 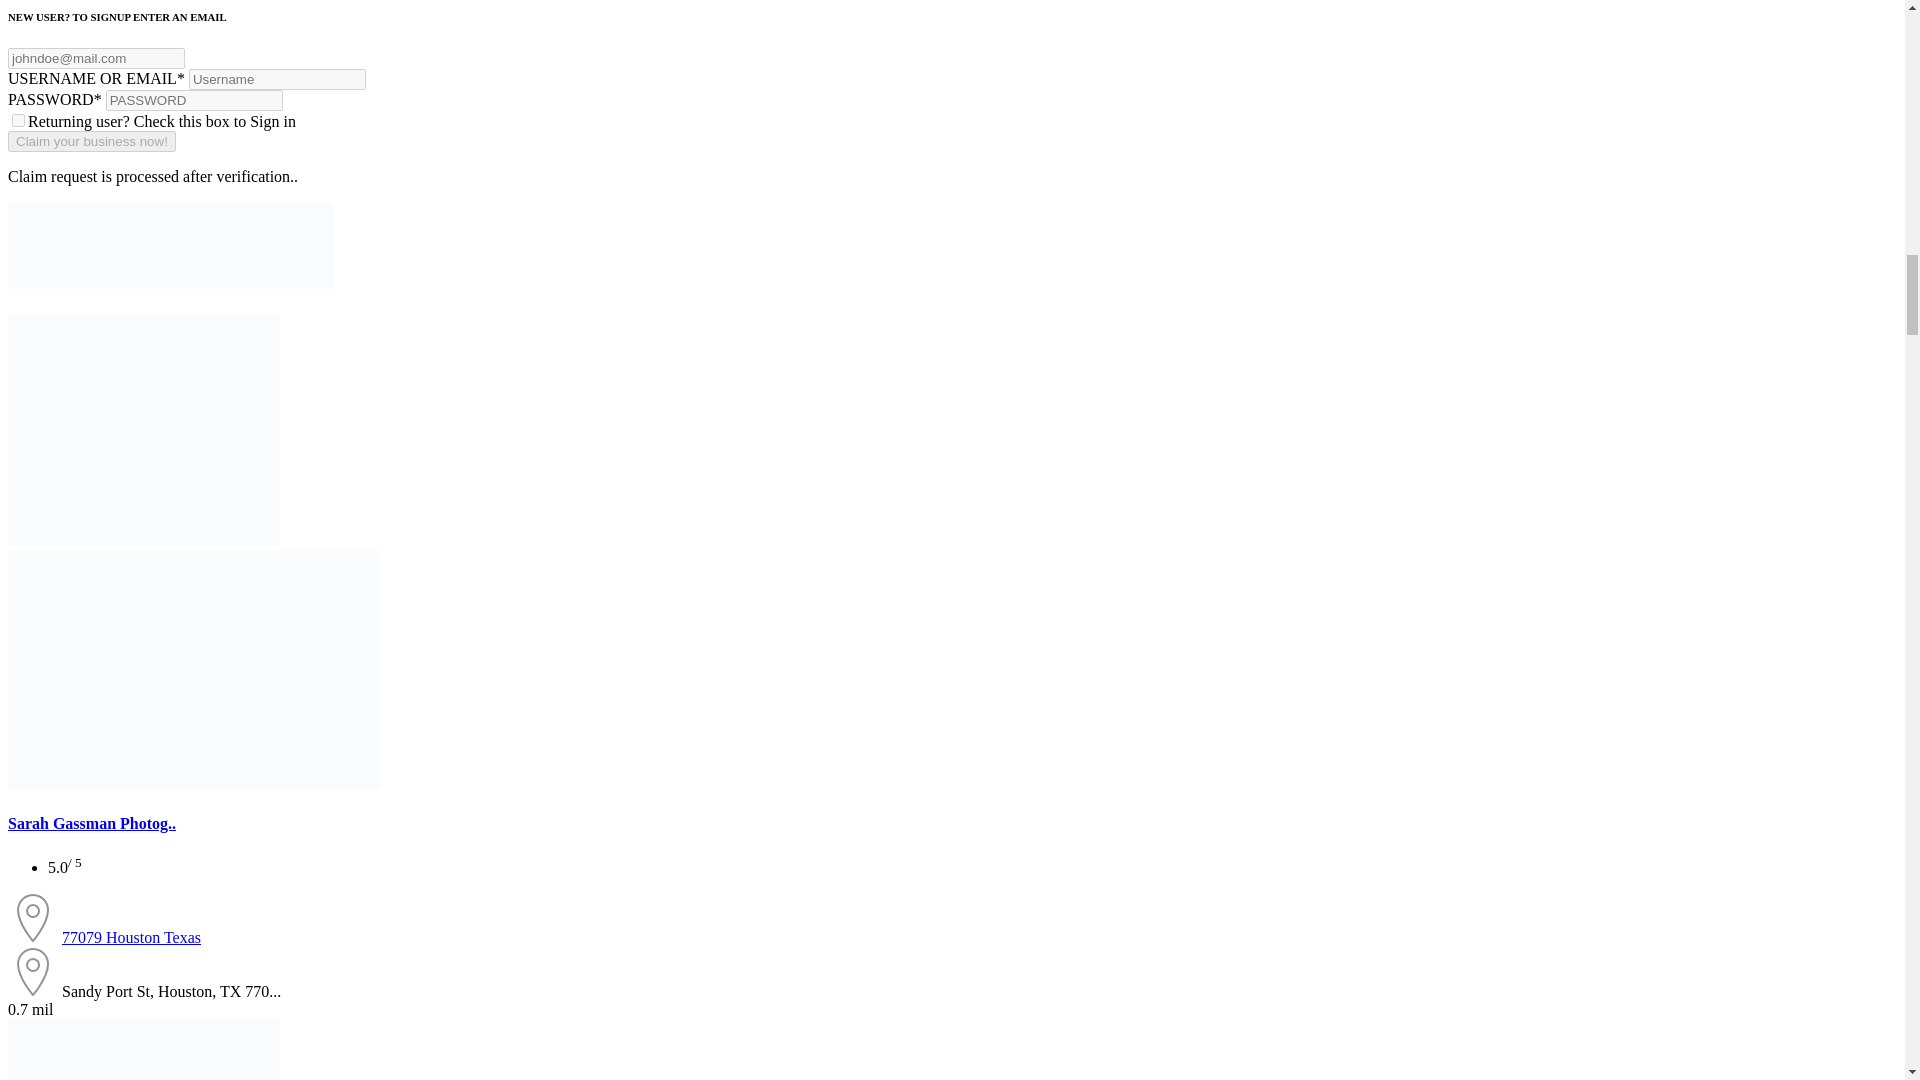 I want to click on Claim your business now!, so click(x=92, y=141).